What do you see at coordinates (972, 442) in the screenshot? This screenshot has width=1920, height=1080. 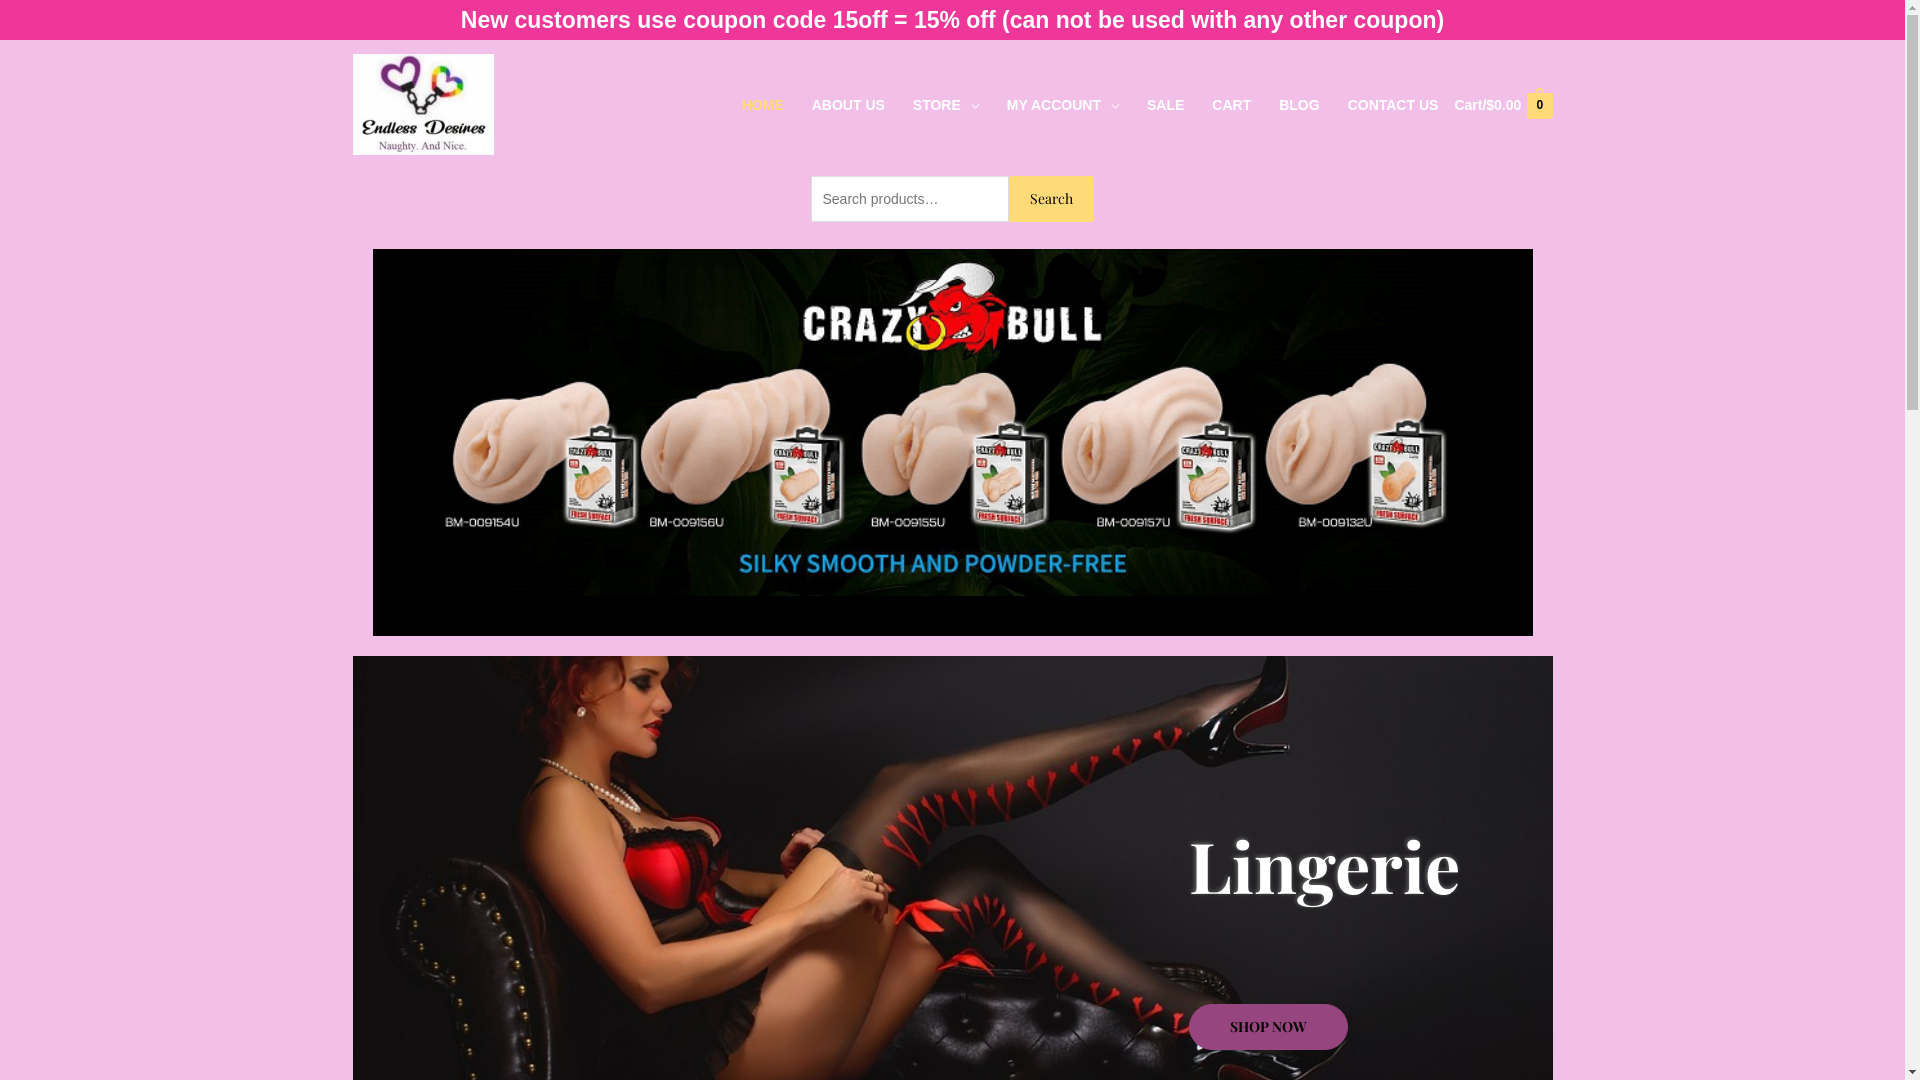 I see `Crazy Bull` at bounding box center [972, 442].